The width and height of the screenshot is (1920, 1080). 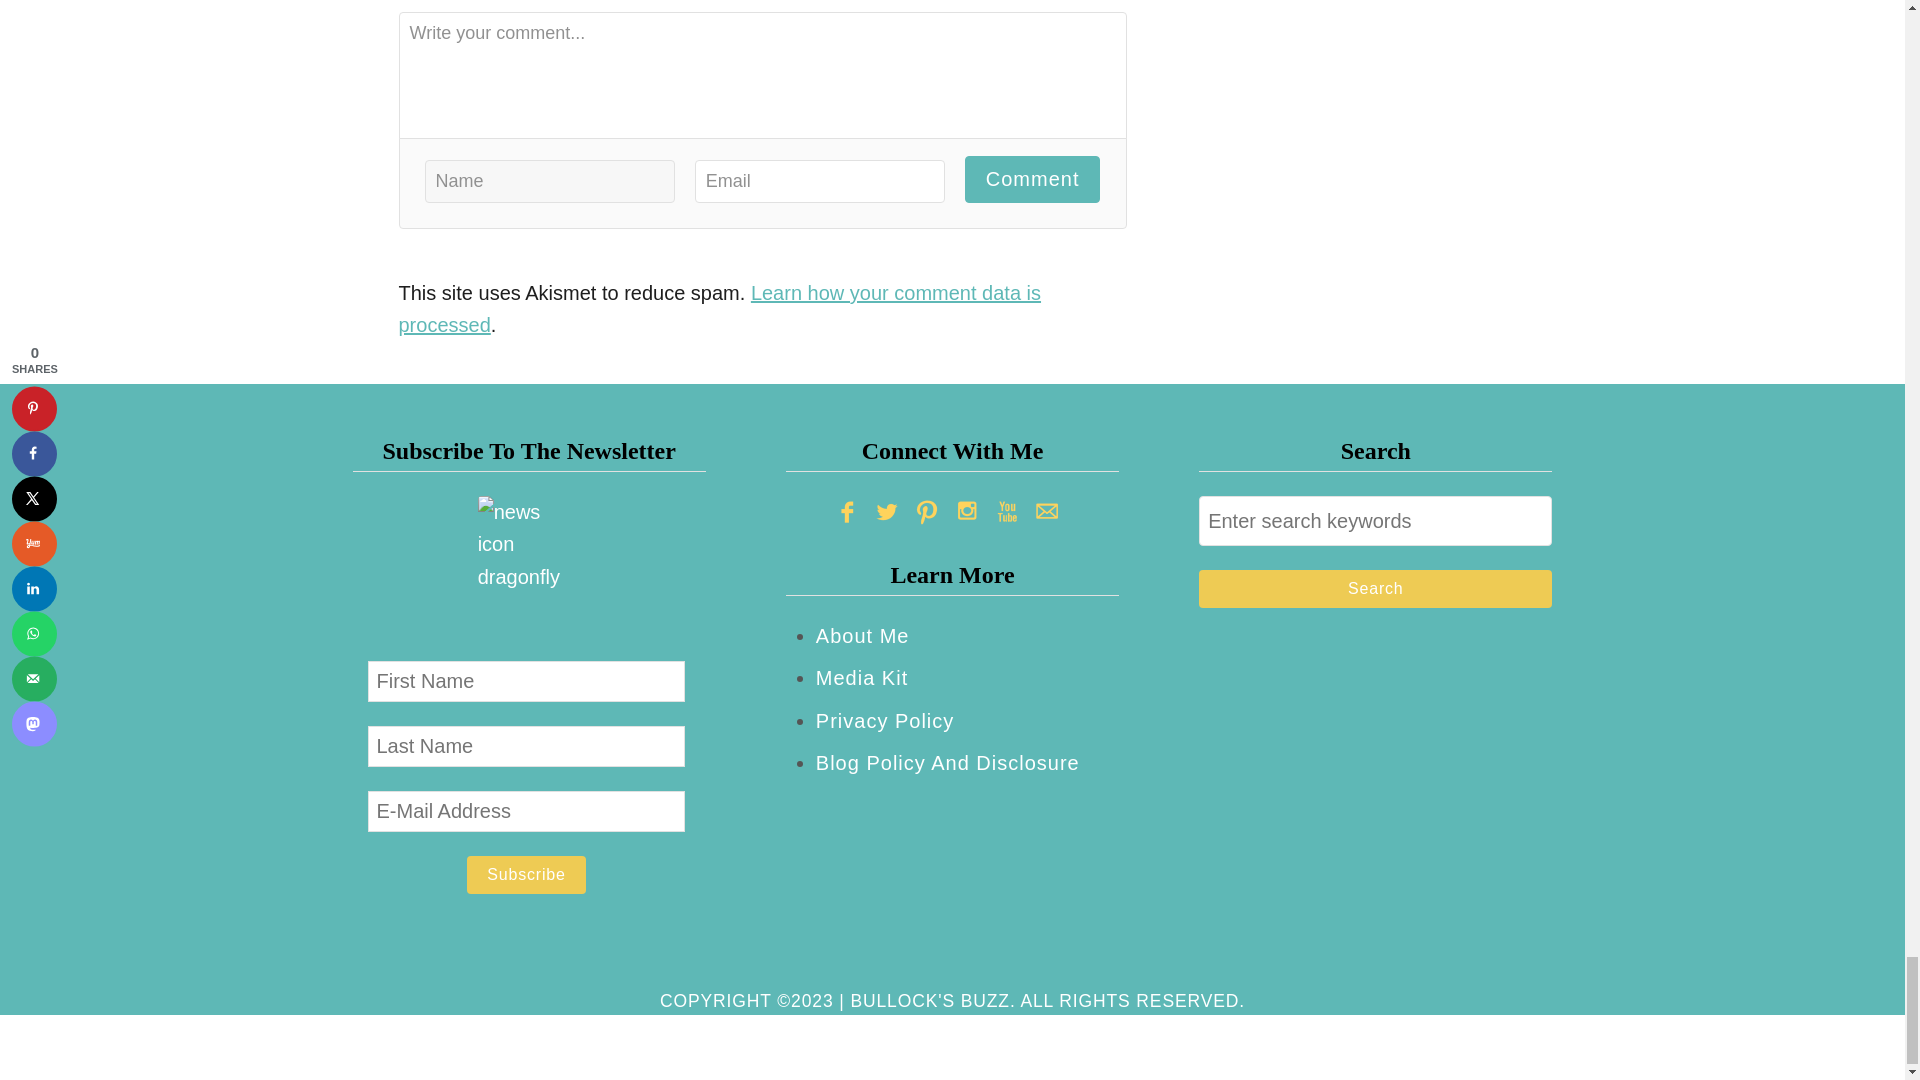 What do you see at coordinates (526, 875) in the screenshot?
I see `Subscribe` at bounding box center [526, 875].